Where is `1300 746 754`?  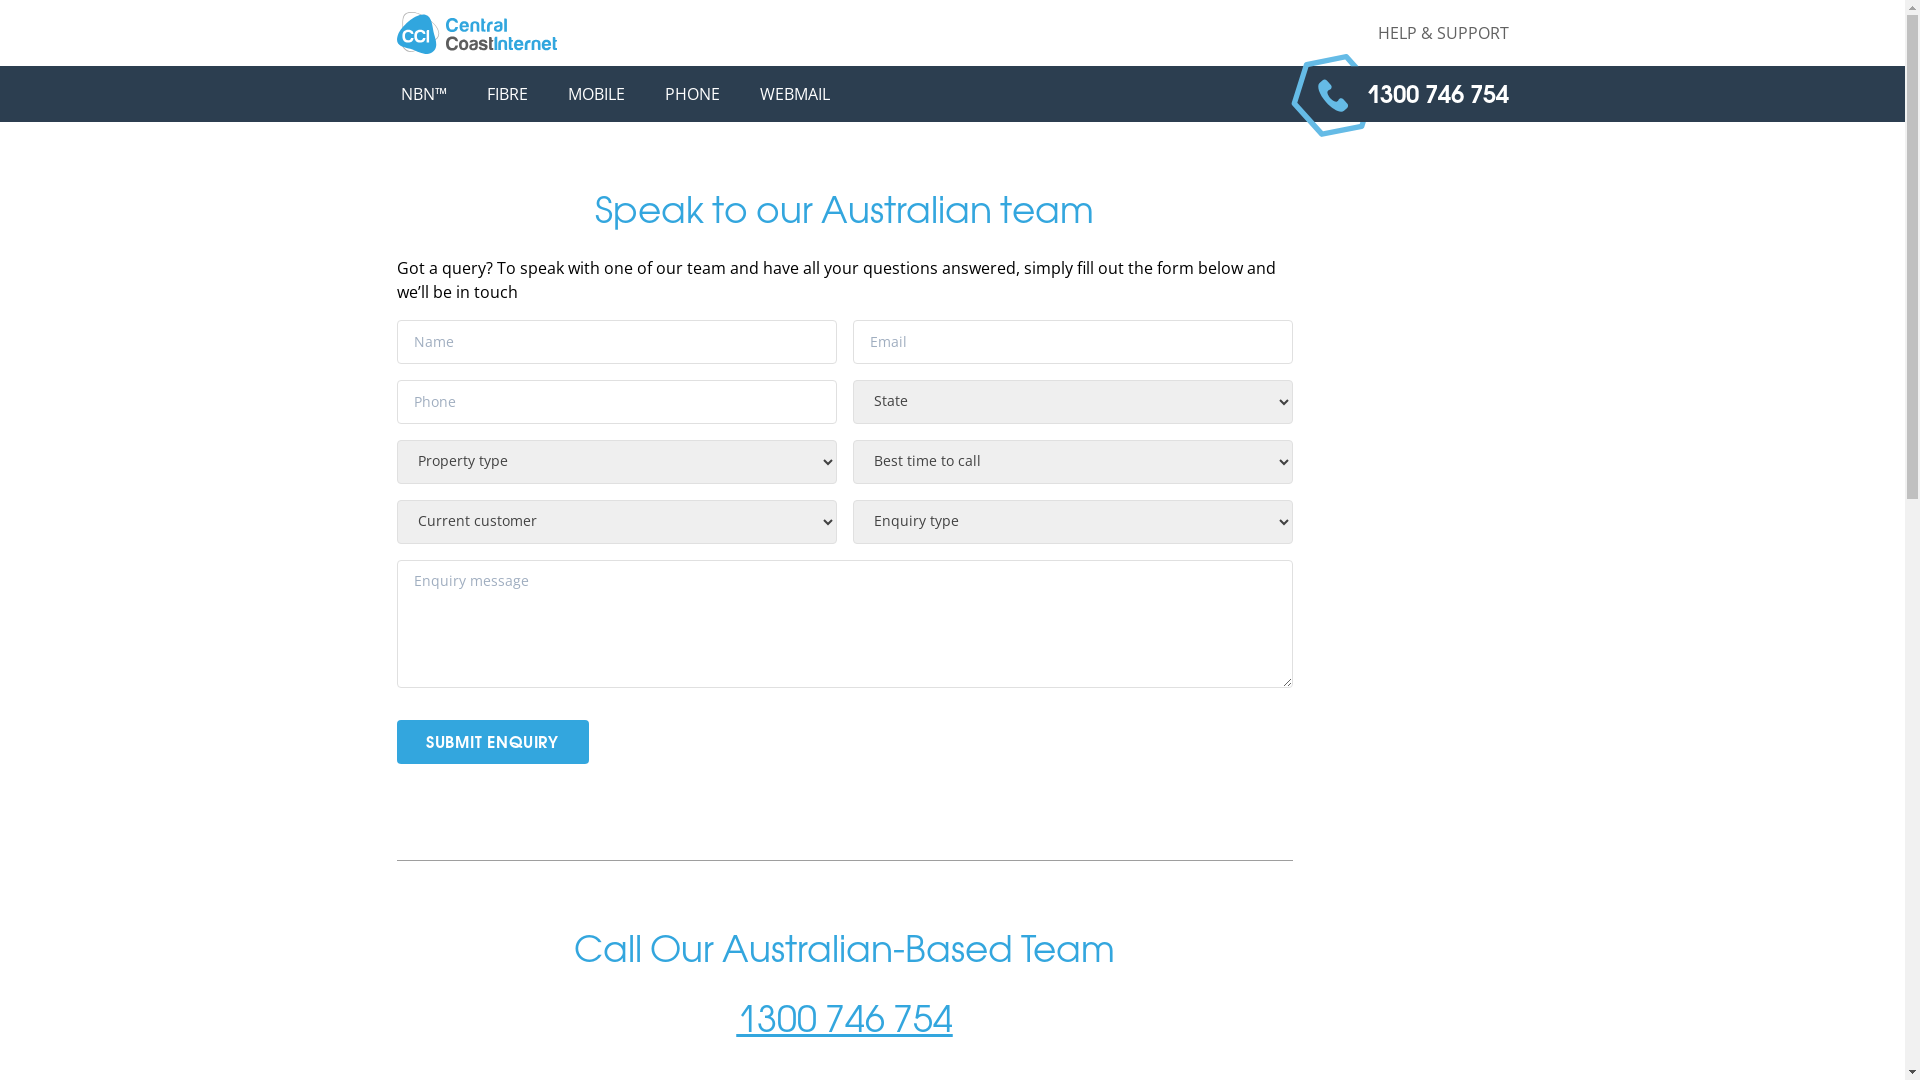 1300 746 754 is located at coordinates (844, 1022).